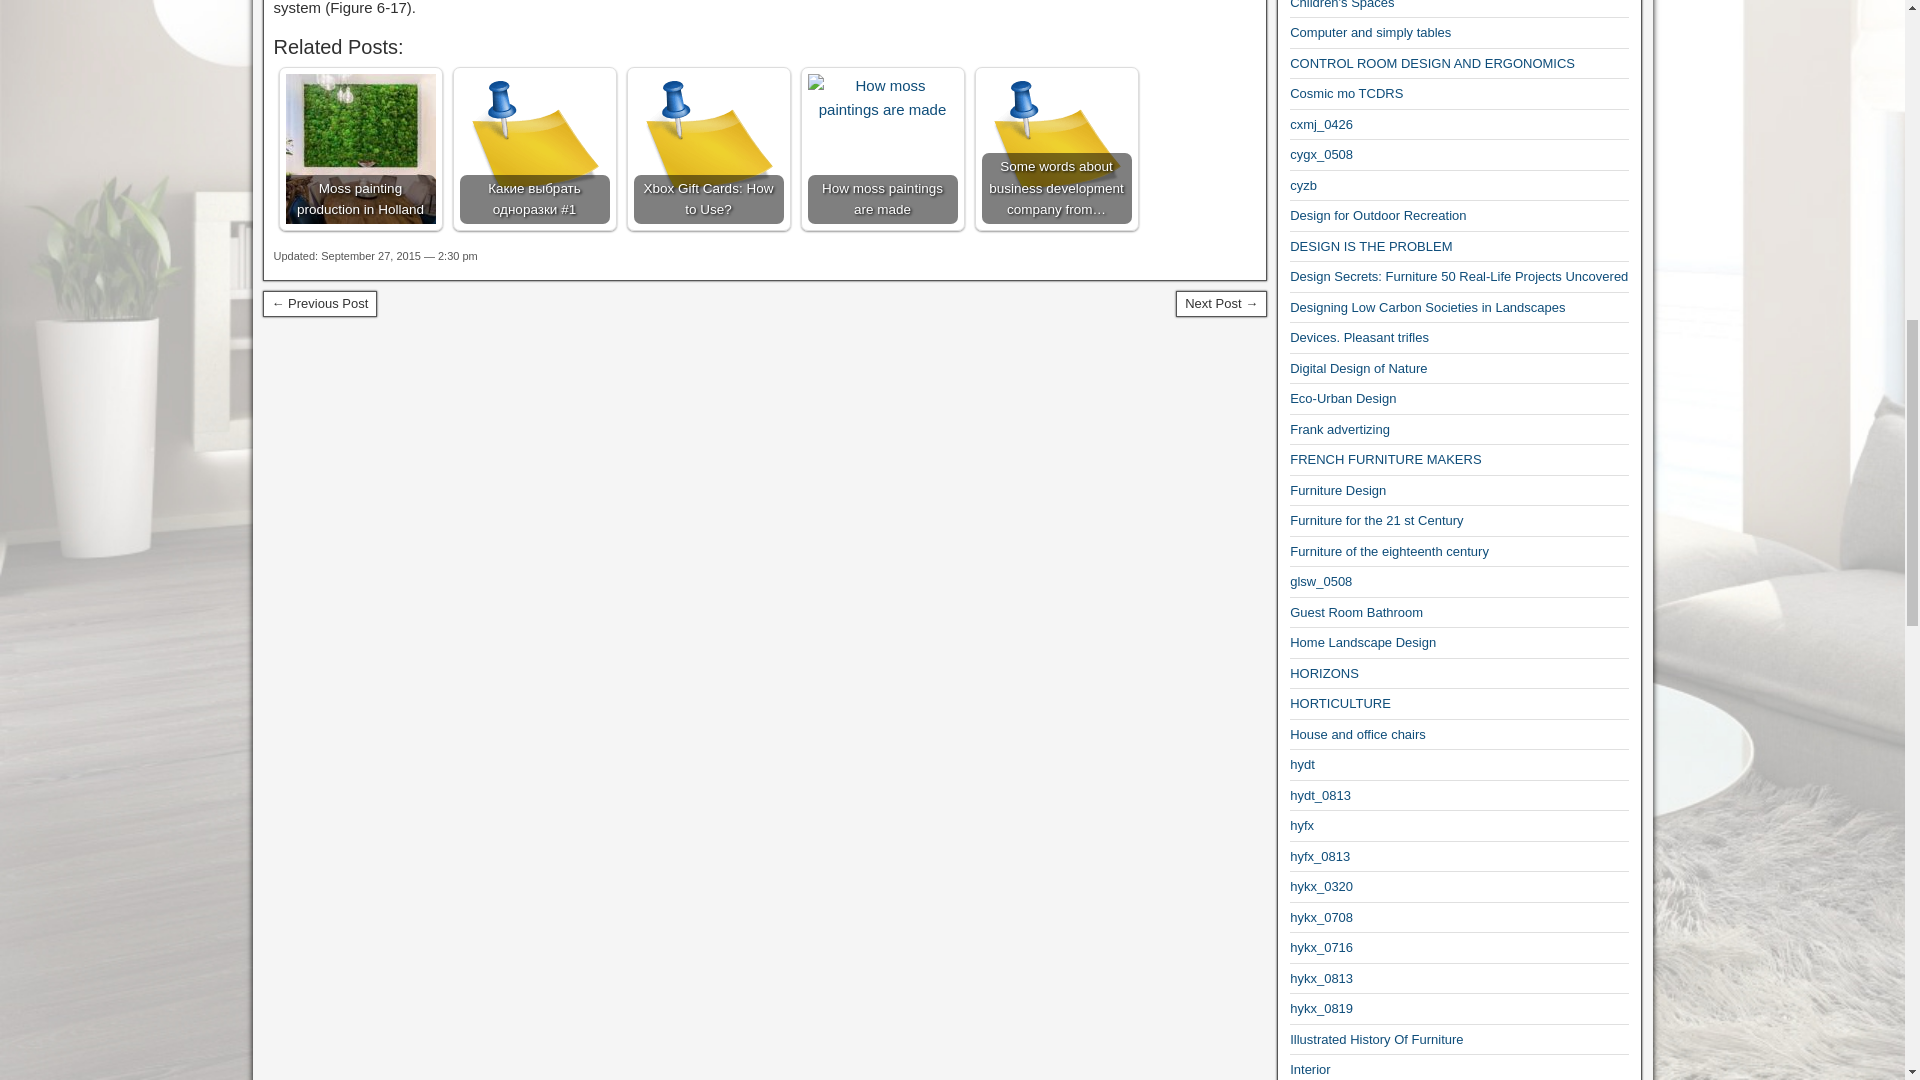 This screenshot has height=1080, width=1920. Describe the element at coordinates (1370, 246) in the screenshot. I see `DESIGN IS THE PROBLEM` at that location.